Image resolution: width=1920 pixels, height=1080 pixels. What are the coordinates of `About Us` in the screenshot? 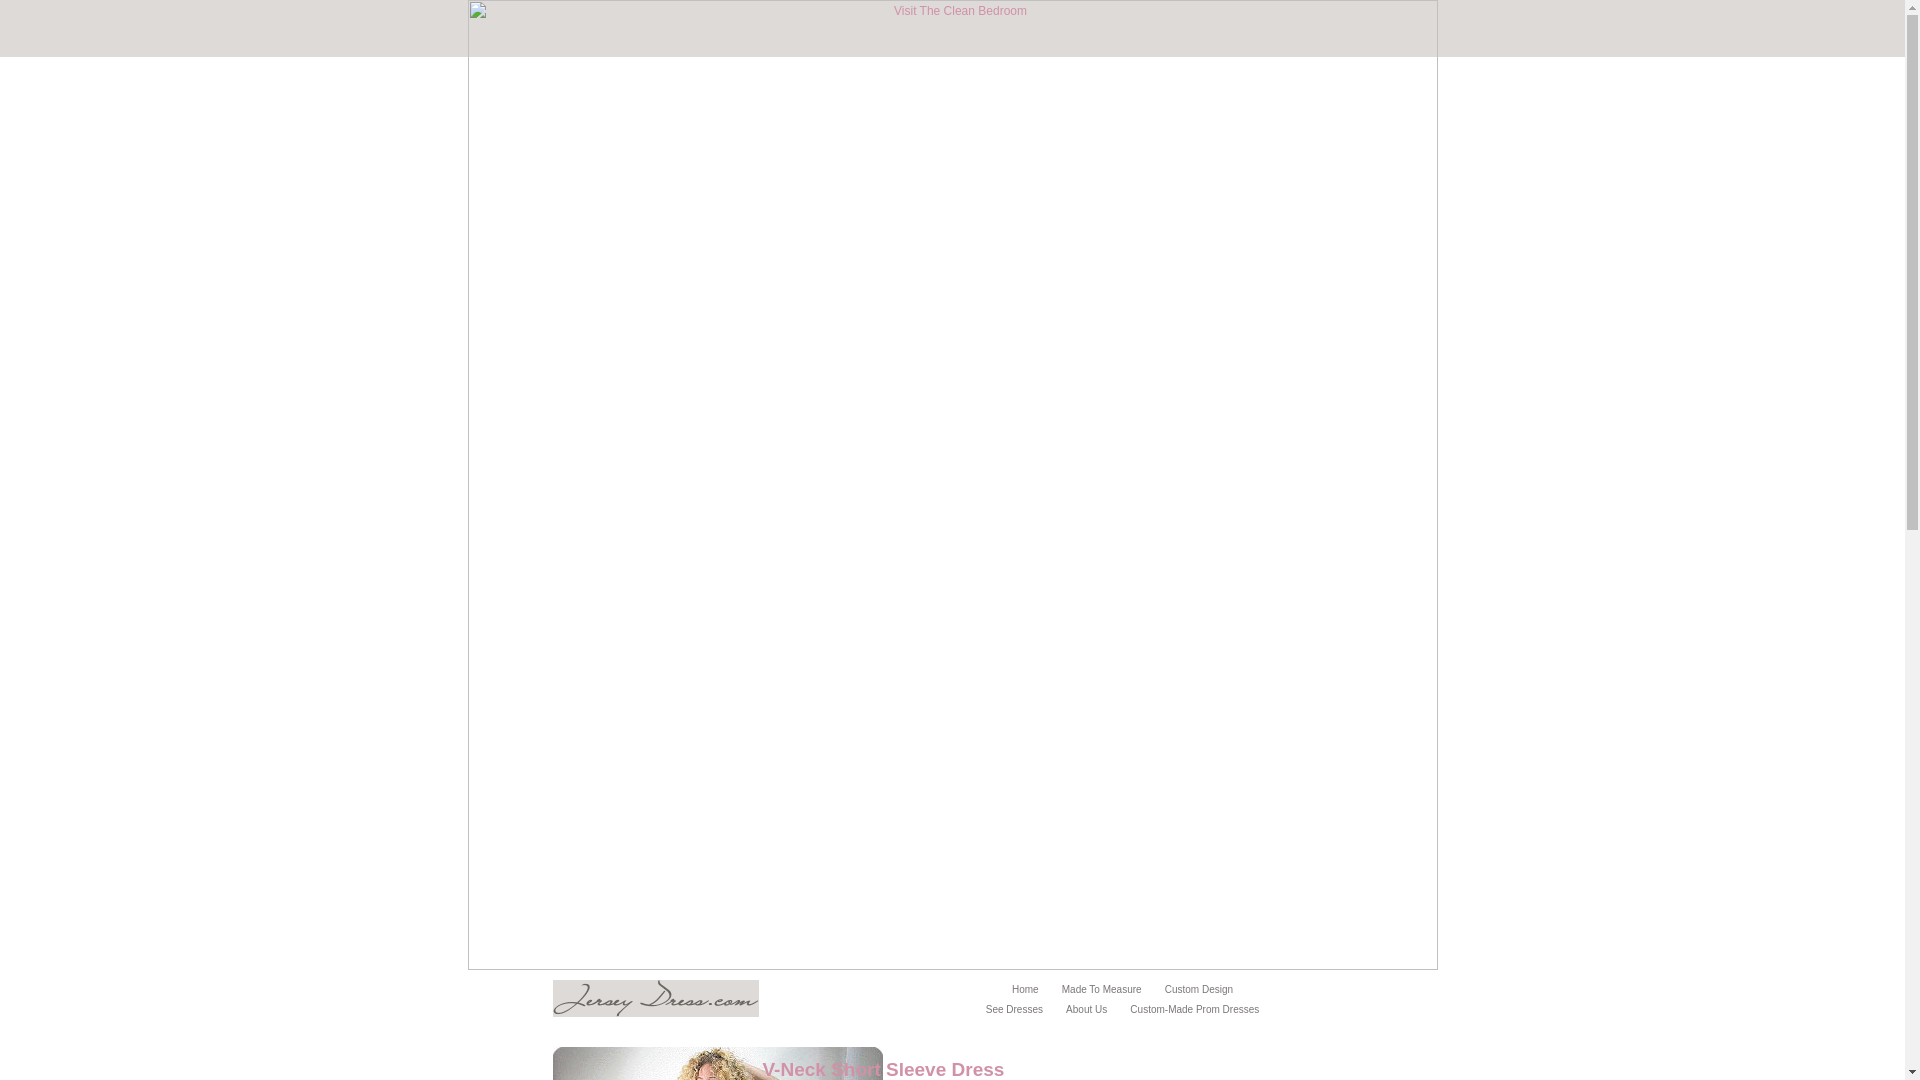 It's located at (1086, 1010).